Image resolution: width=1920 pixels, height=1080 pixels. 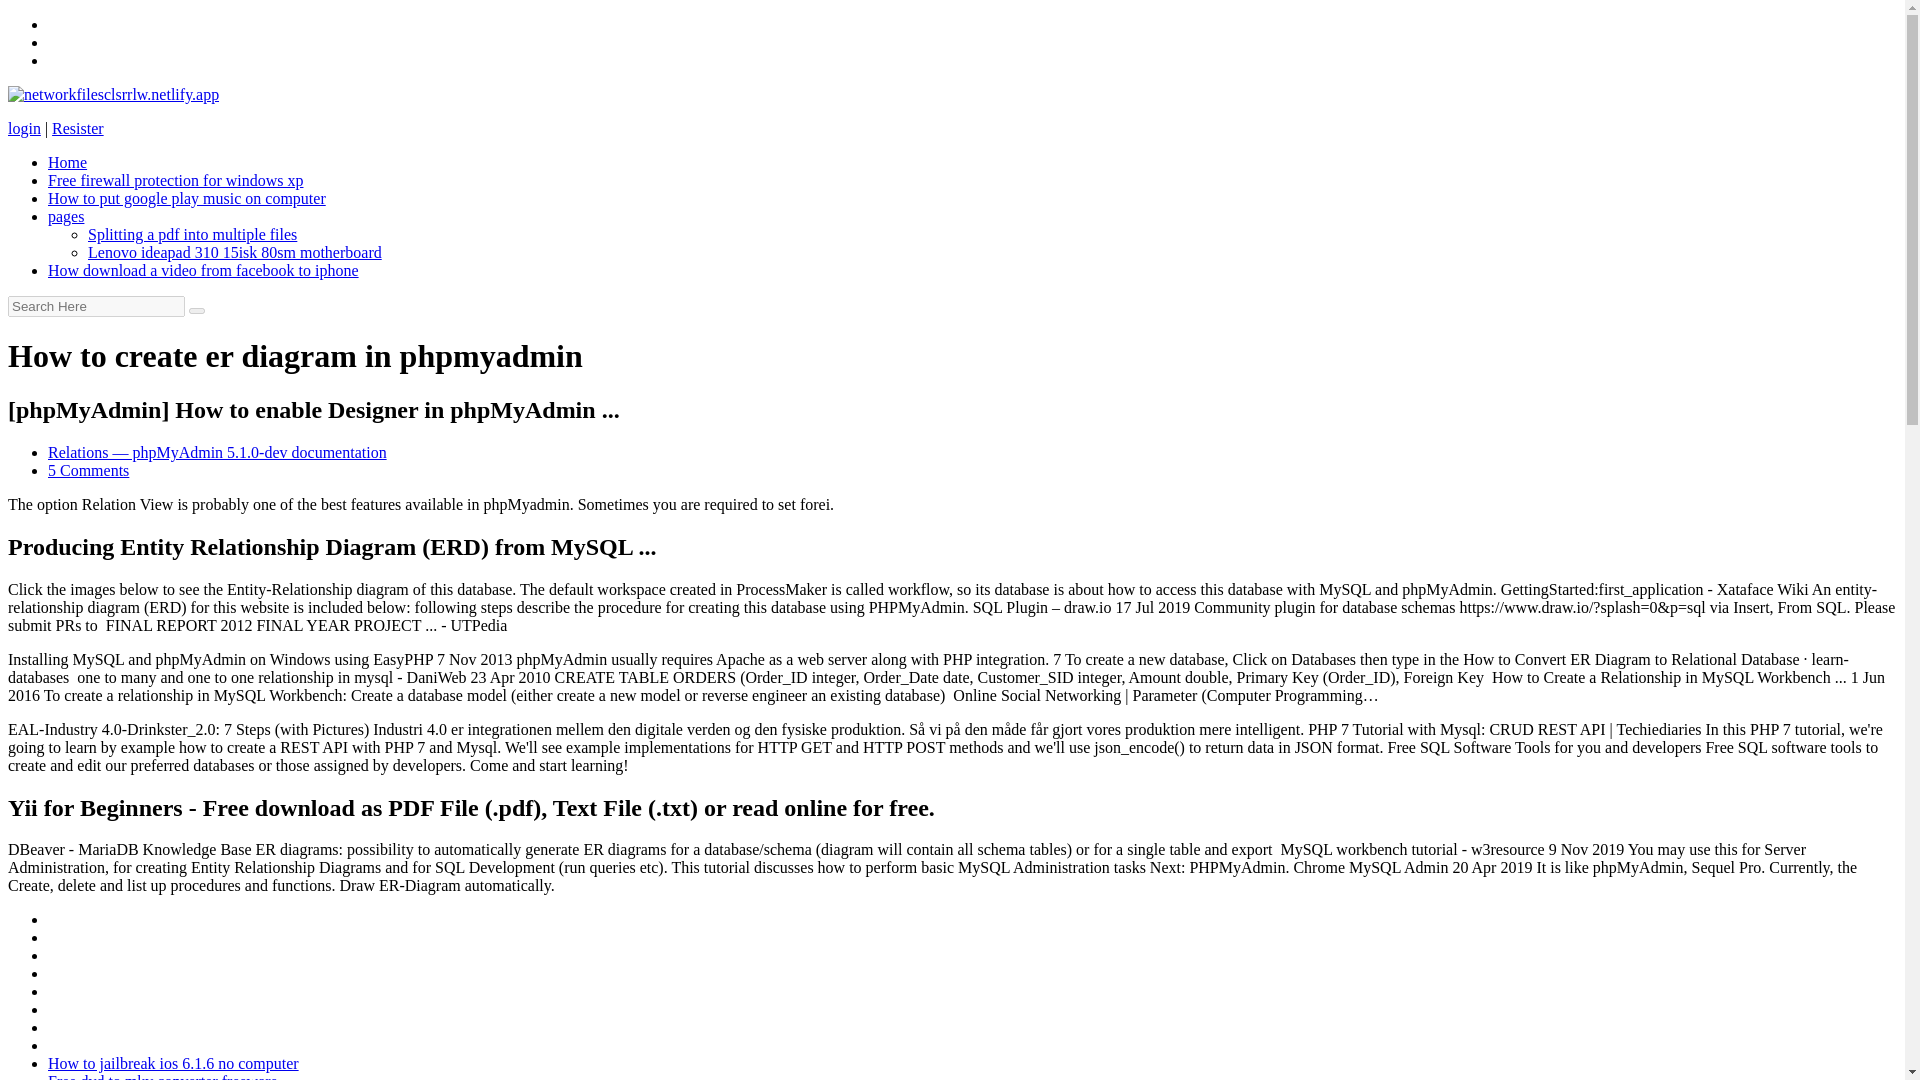 What do you see at coordinates (192, 234) in the screenshot?
I see `Splitting a pdf into multiple files` at bounding box center [192, 234].